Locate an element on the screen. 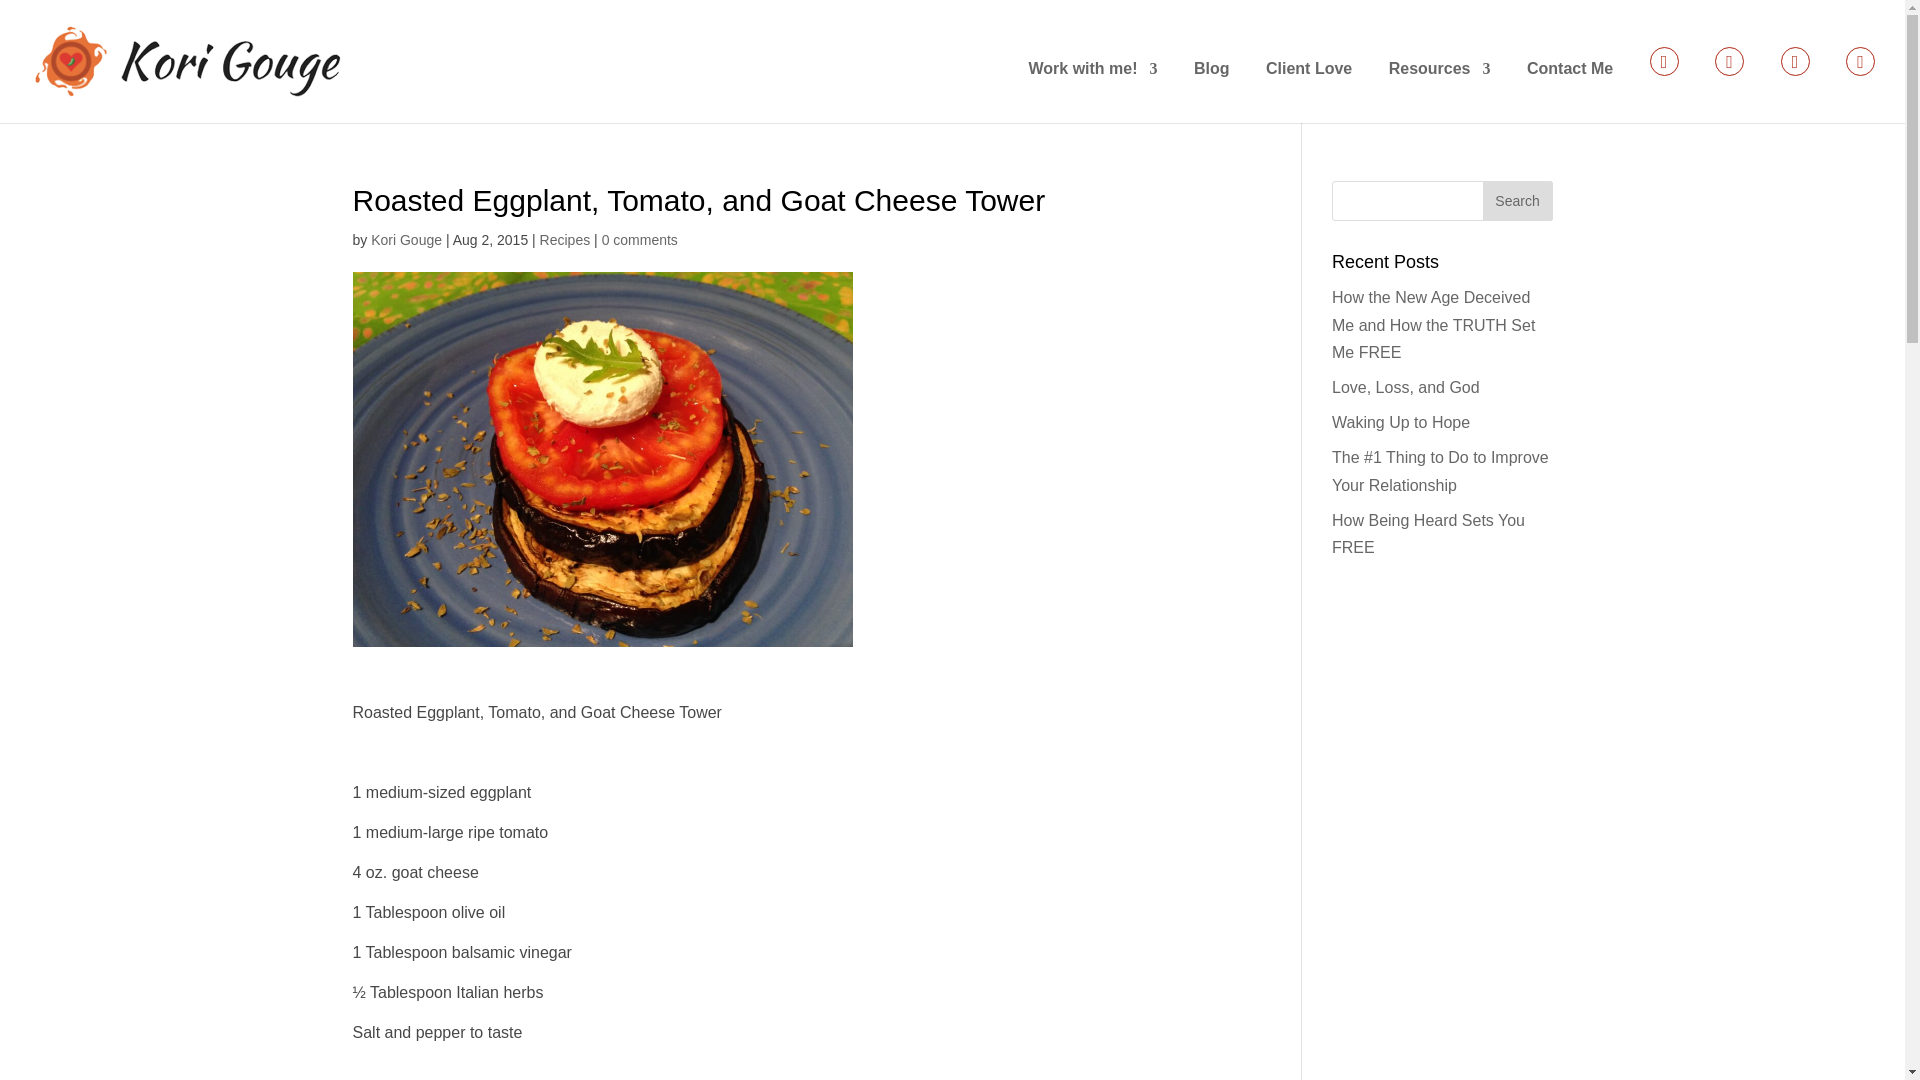  Resources is located at coordinates (1440, 92).